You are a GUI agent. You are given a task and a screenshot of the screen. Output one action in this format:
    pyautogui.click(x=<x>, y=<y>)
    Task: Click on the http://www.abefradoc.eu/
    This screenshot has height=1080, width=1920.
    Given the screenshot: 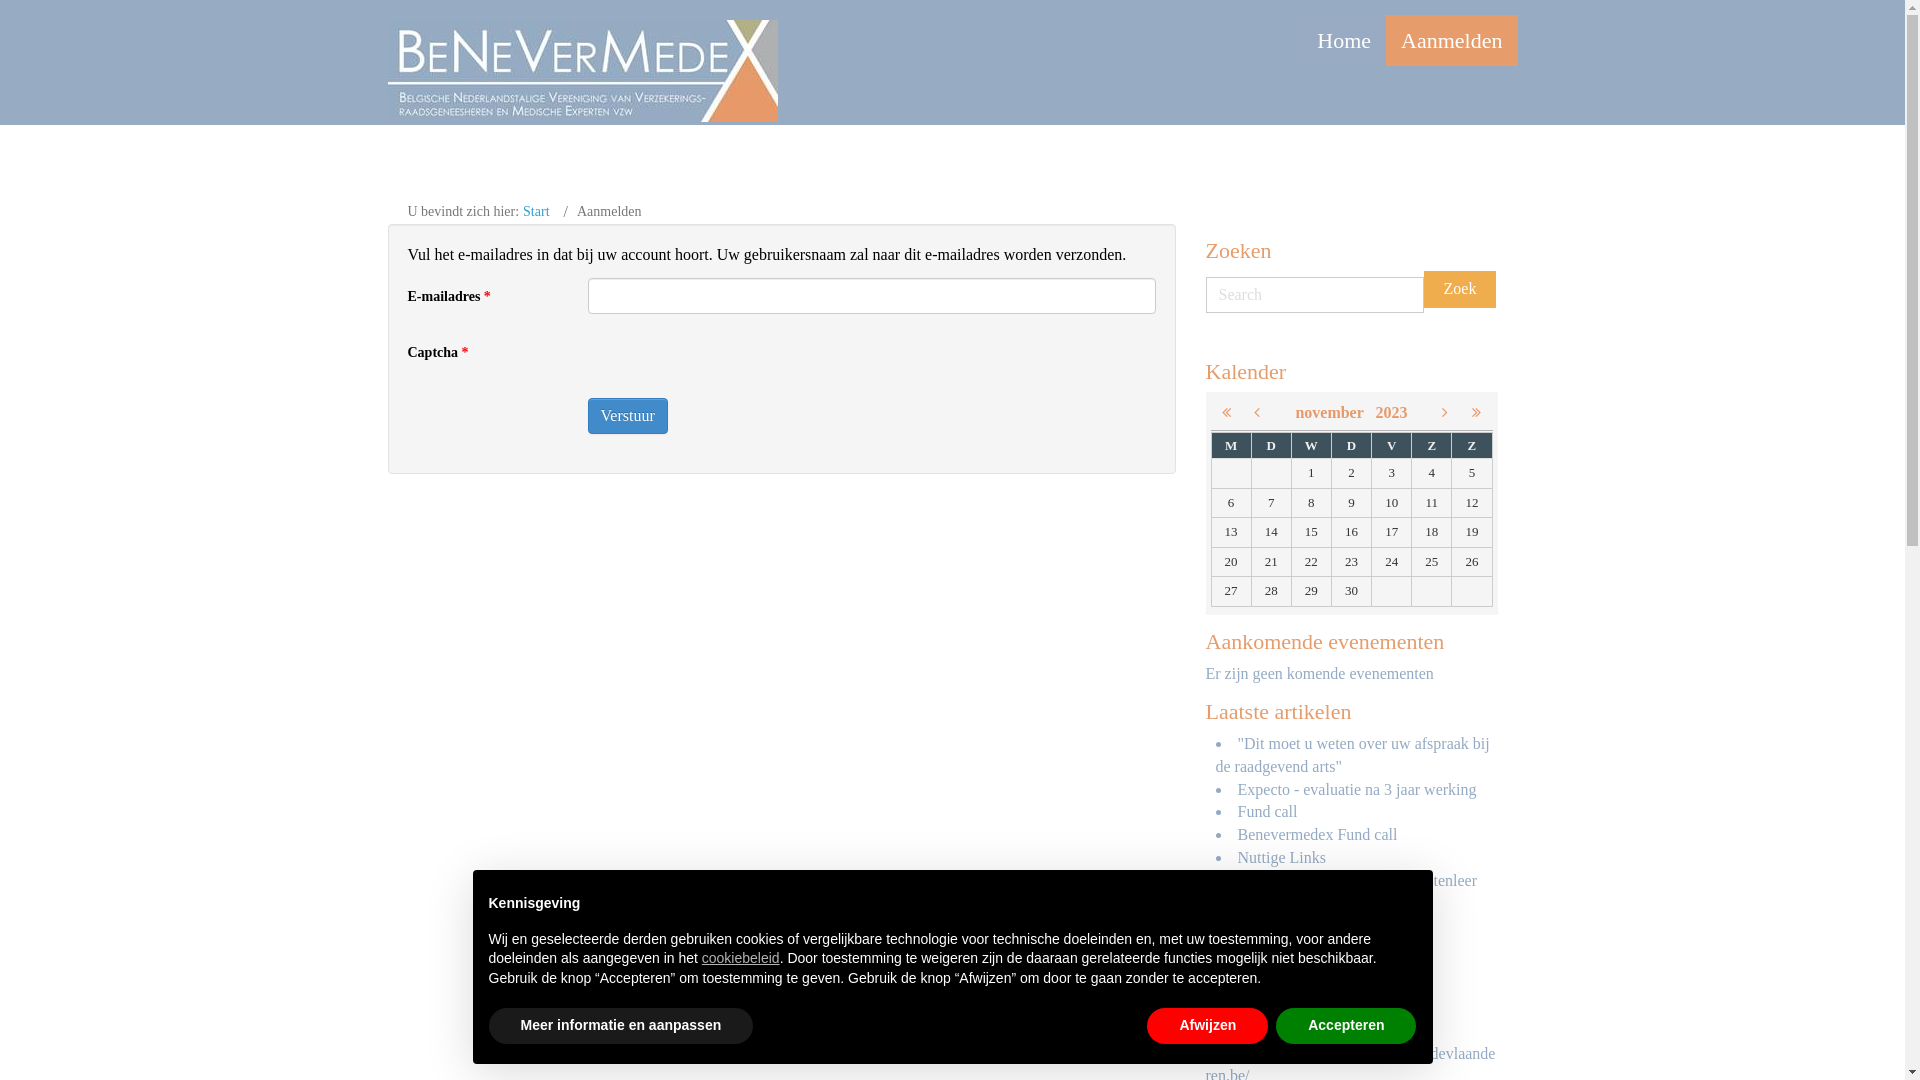 What is the action you would take?
    pyautogui.click(x=1287, y=1020)
    